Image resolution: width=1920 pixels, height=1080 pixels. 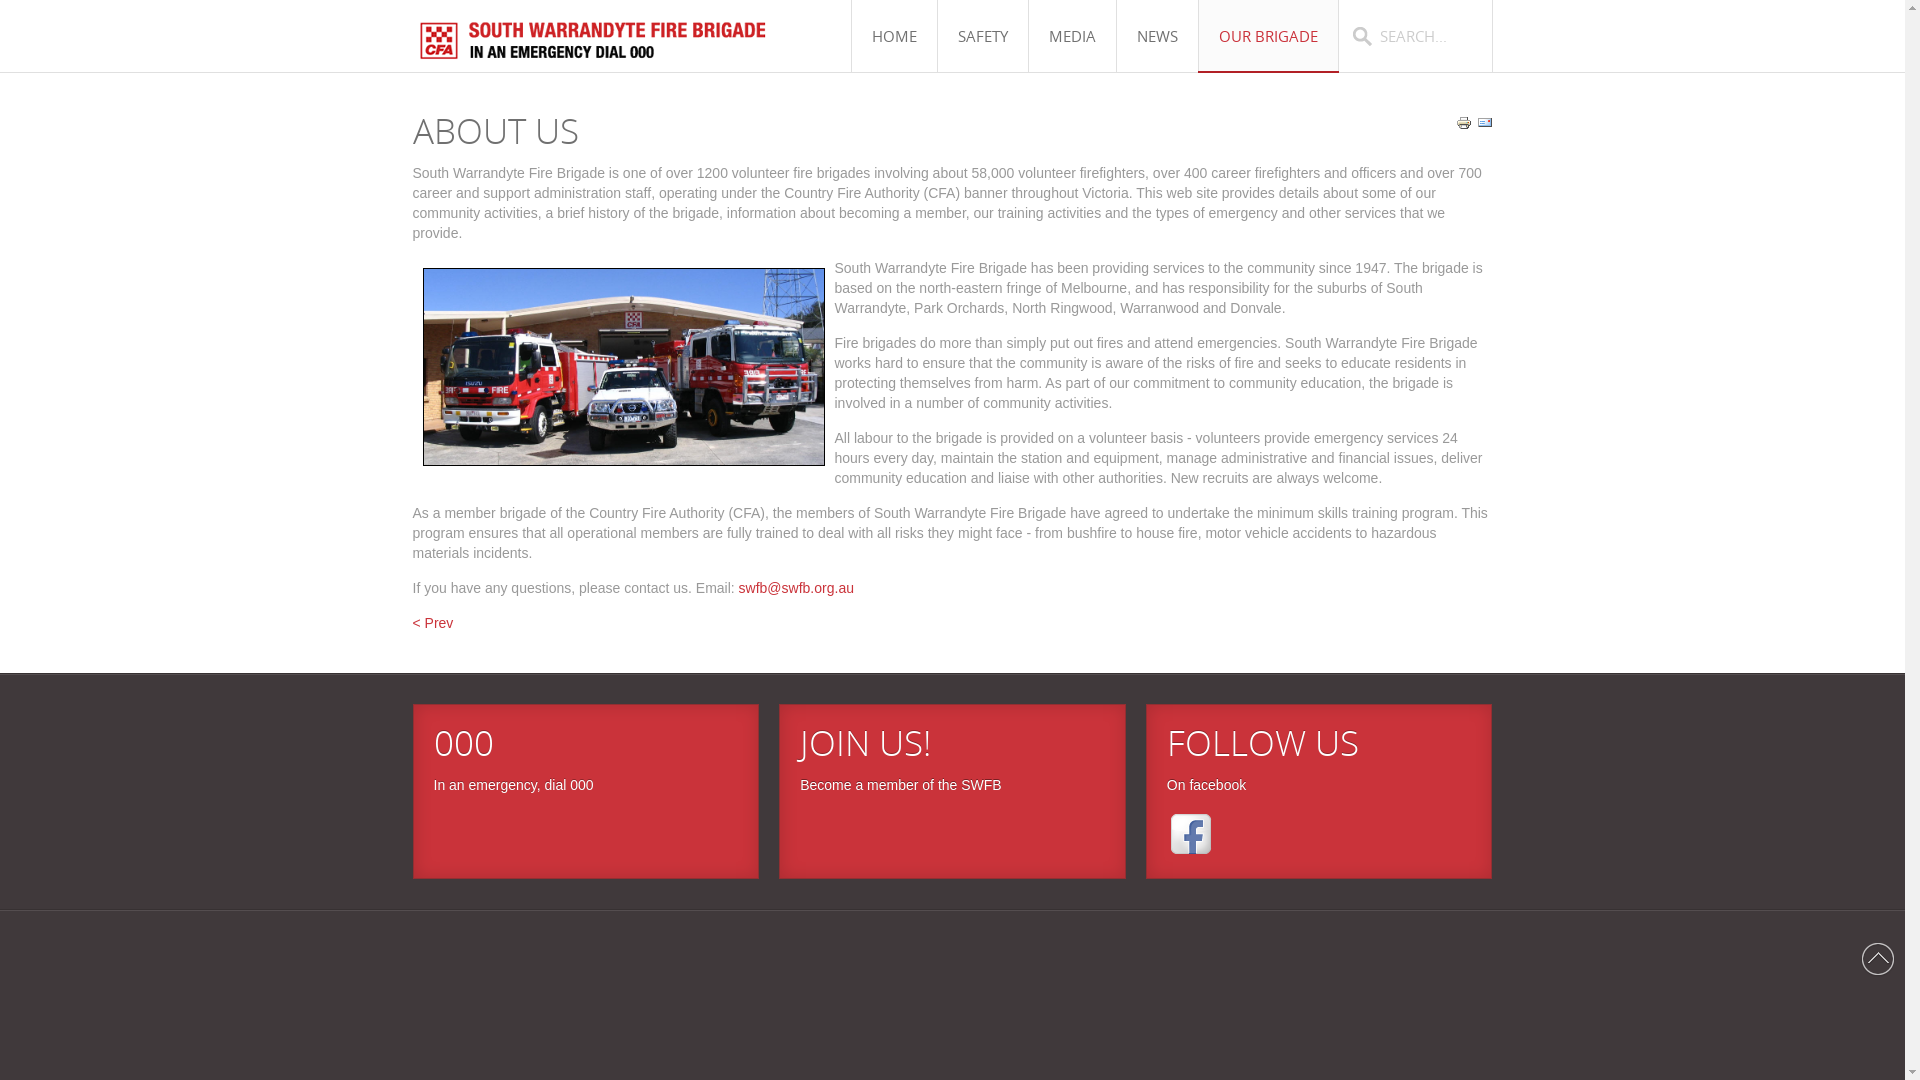 What do you see at coordinates (1268, 36) in the screenshot?
I see `OUR BRIGADE` at bounding box center [1268, 36].